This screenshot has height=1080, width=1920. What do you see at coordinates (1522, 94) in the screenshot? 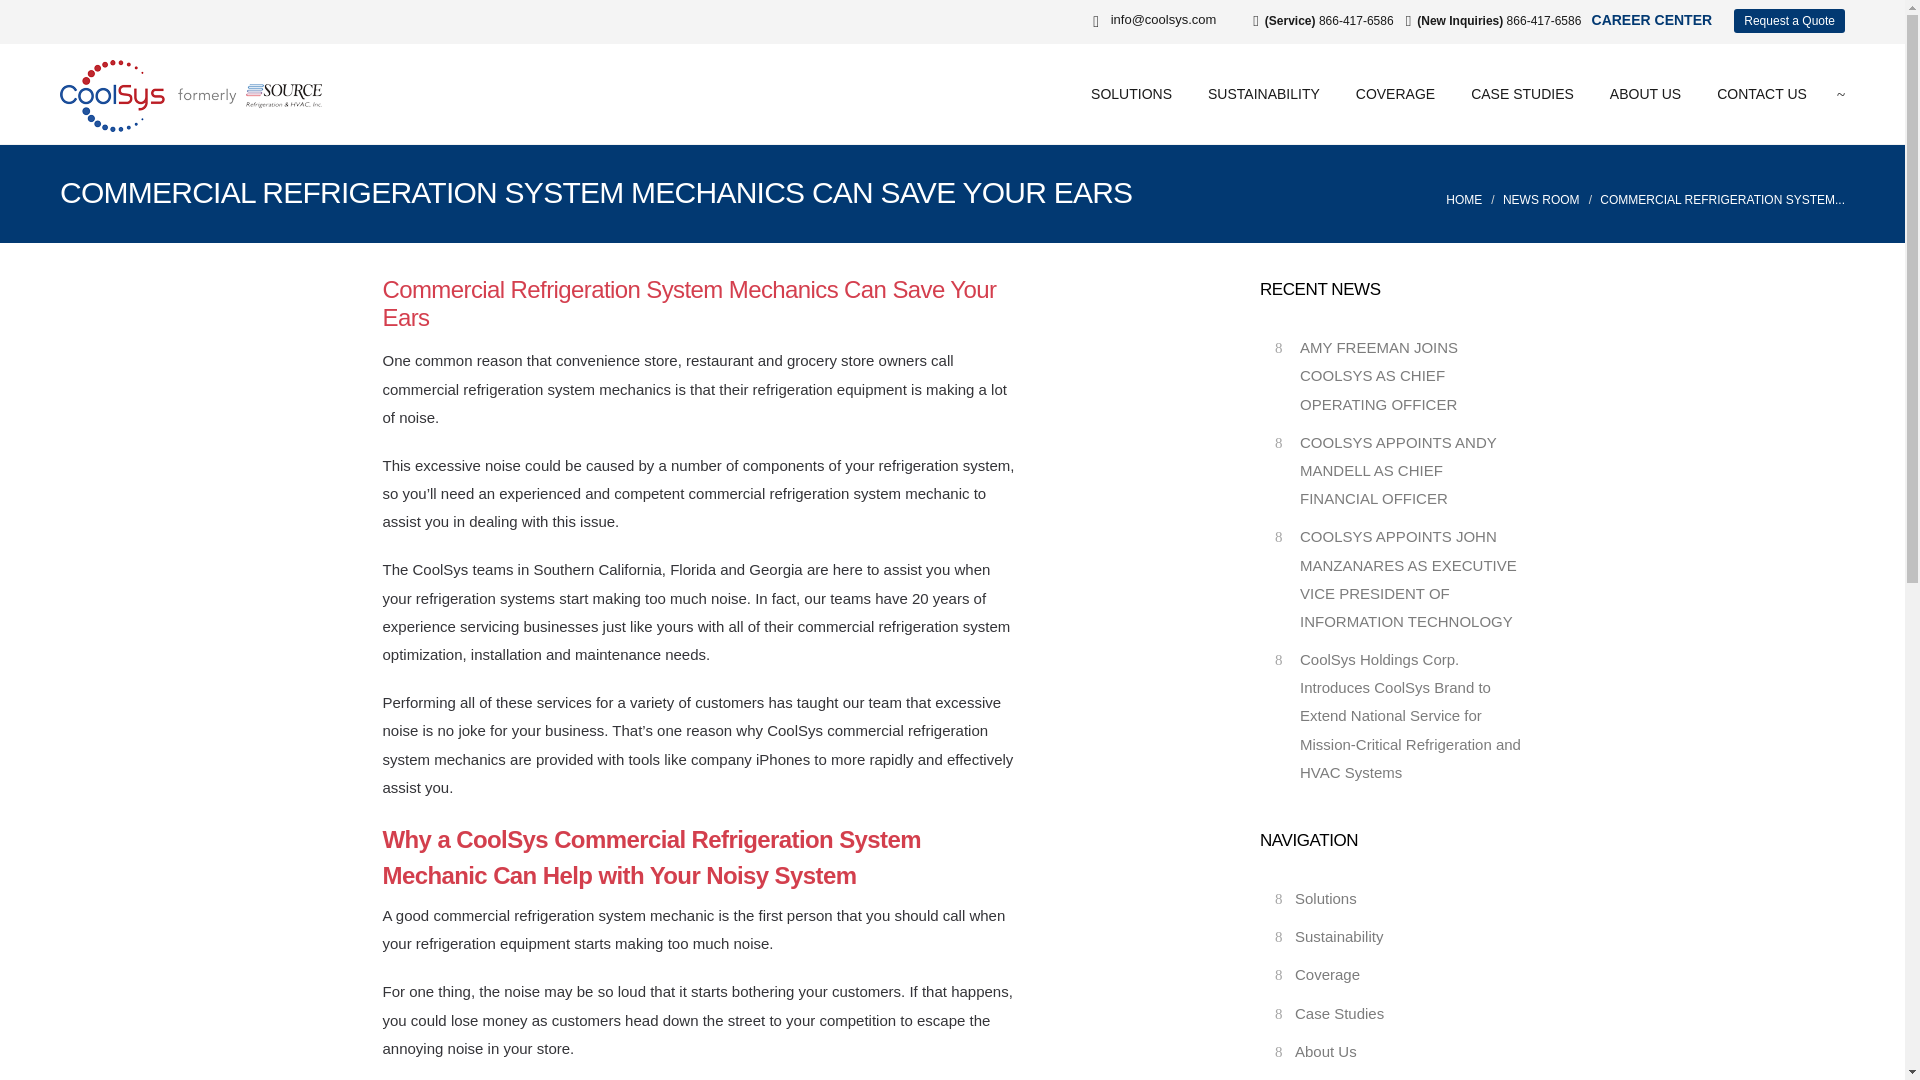
I see `CASE STUDIES` at bounding box center [1522, 94].